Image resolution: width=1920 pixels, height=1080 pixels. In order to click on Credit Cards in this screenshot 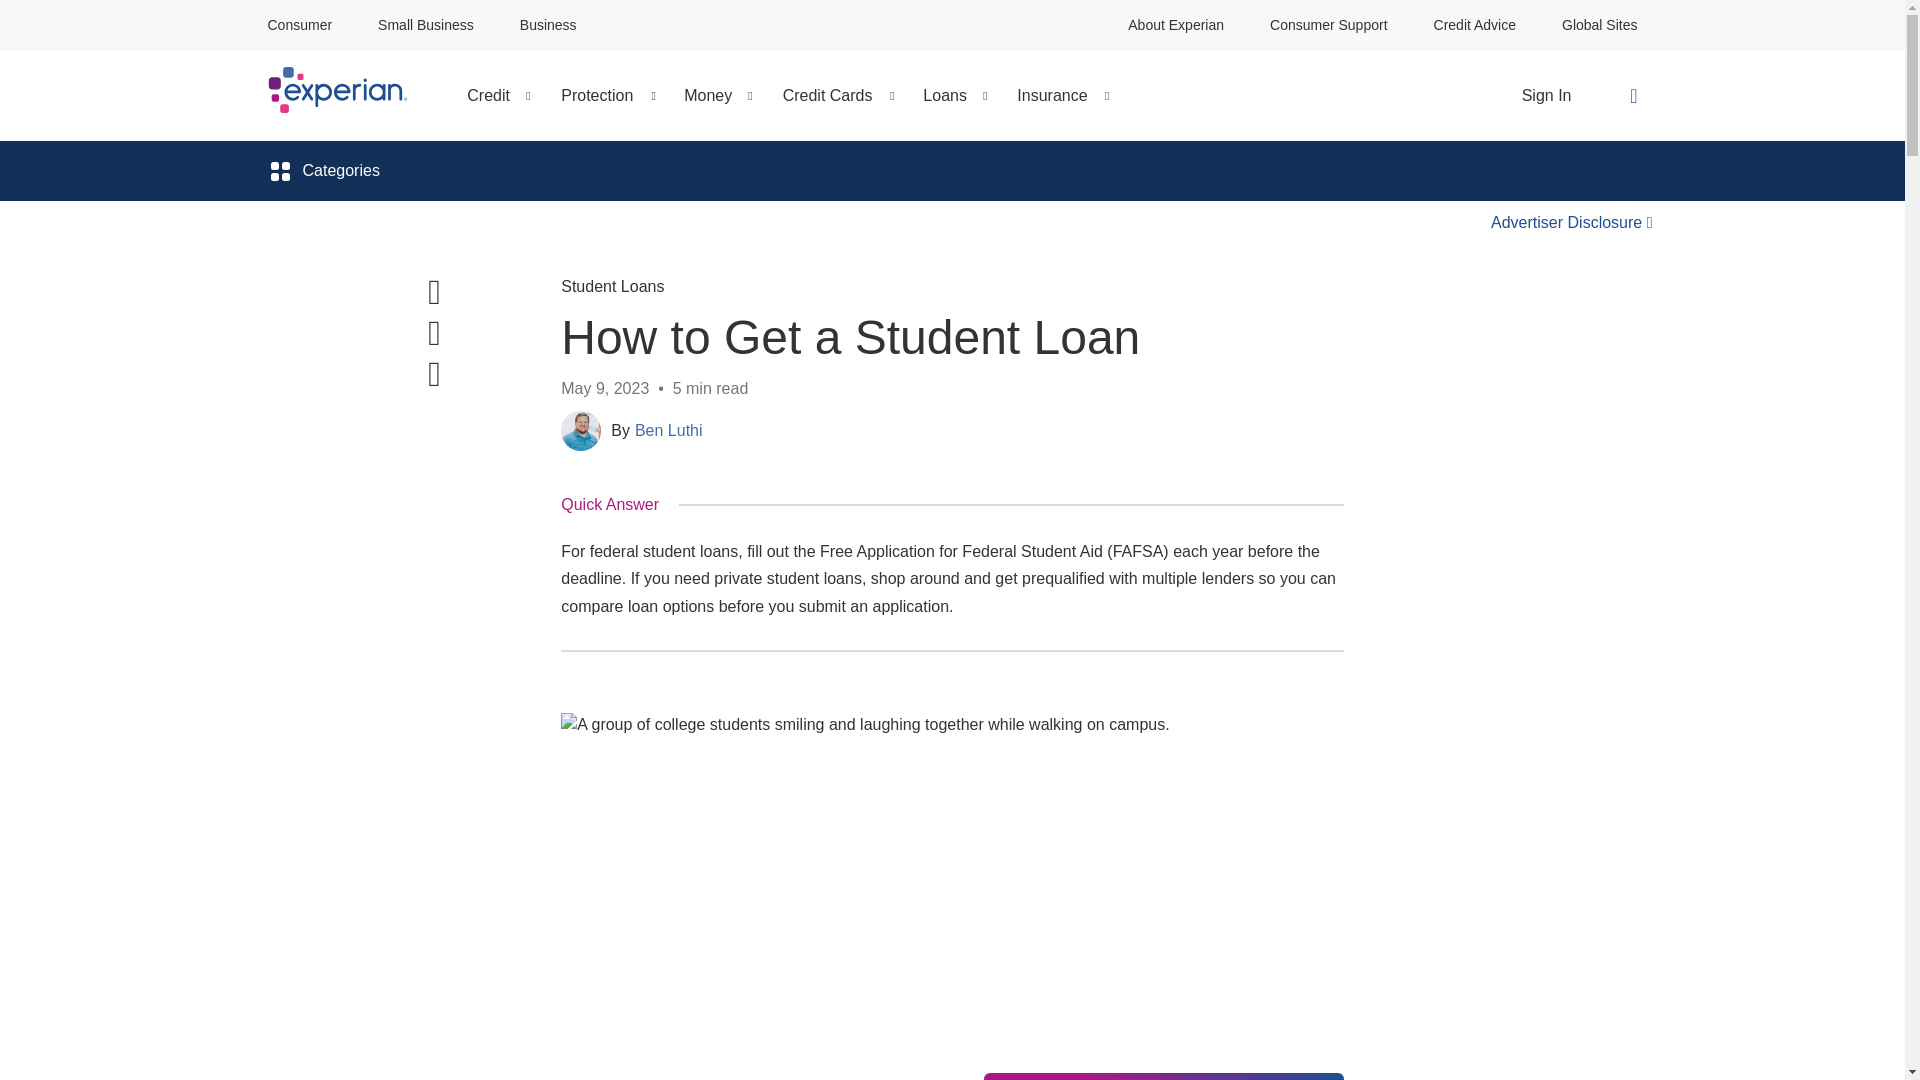, I will do `click(827, 96)`.